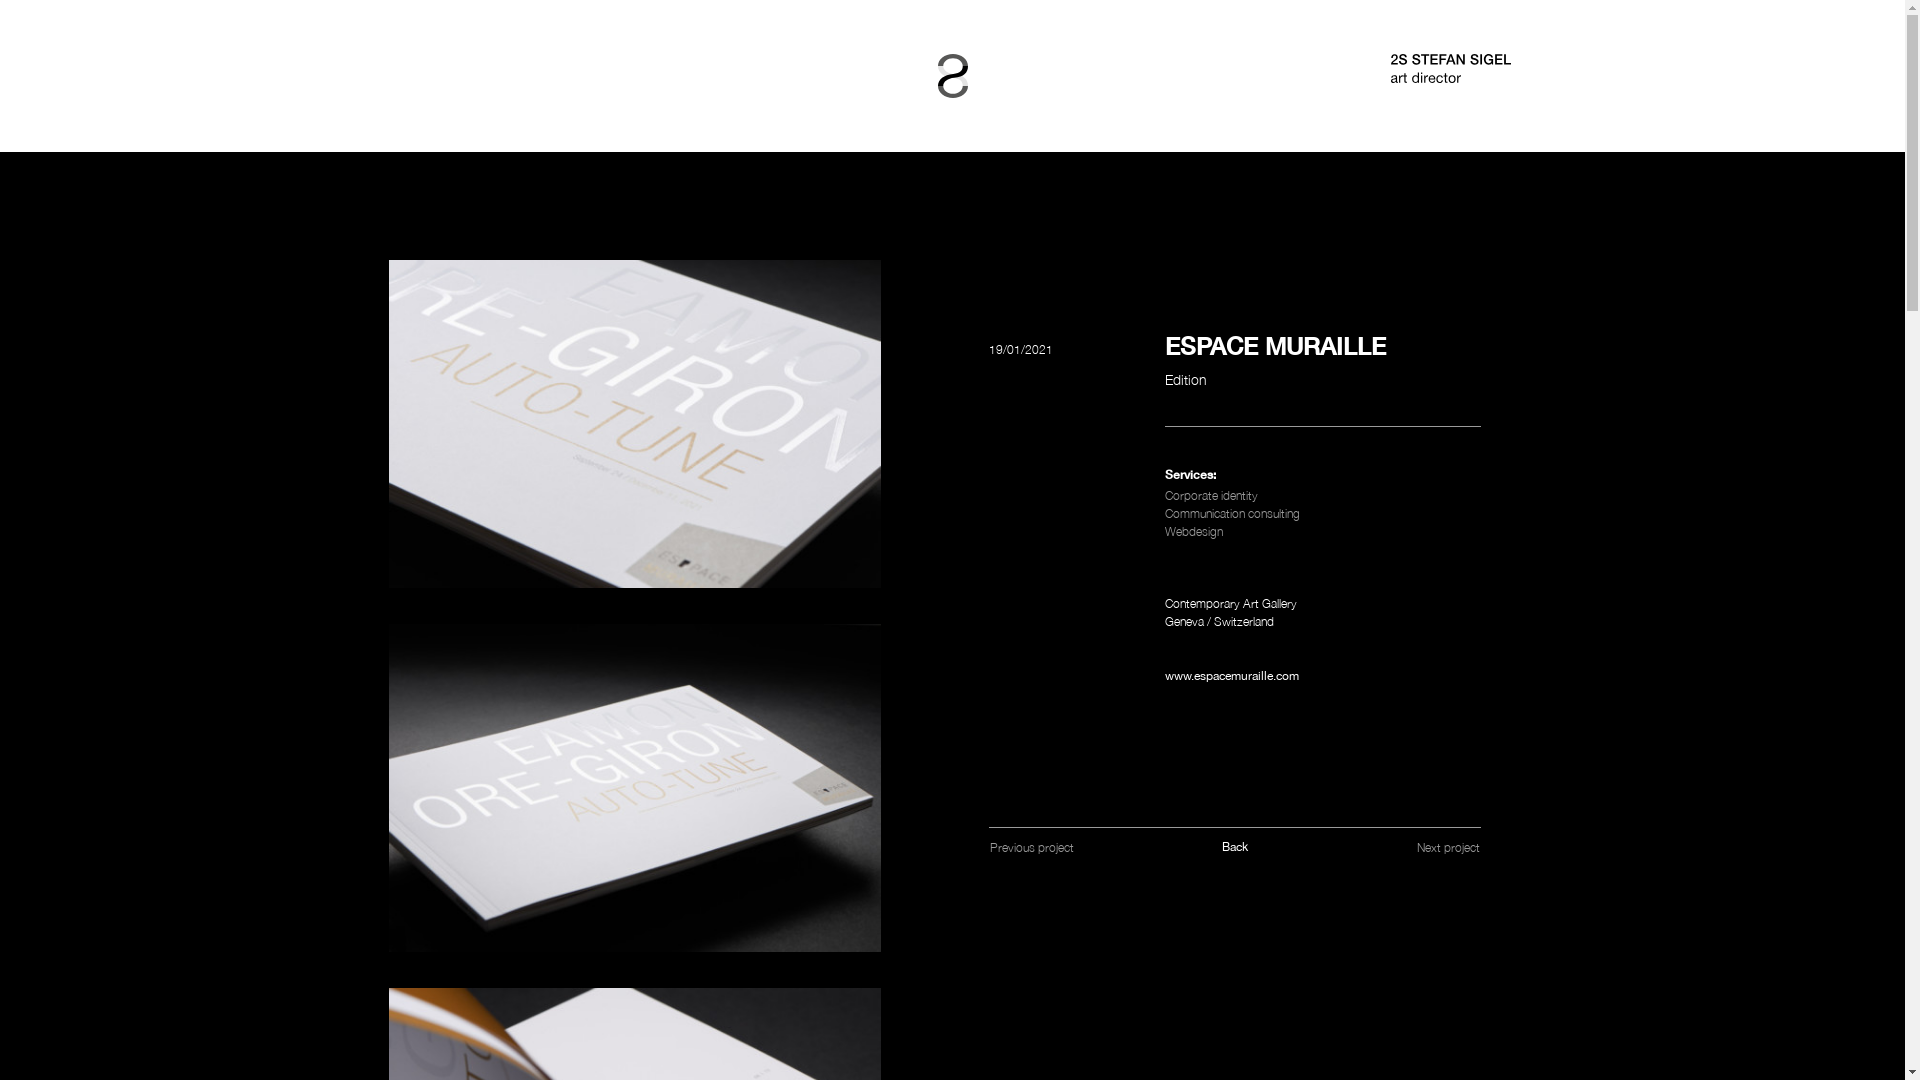 The image size is (1920, 1080). What do you see at coordinates (1231, 676) in the screenshot?
I see `www.espacemuraille.com` at bounding box center [1231, 676].